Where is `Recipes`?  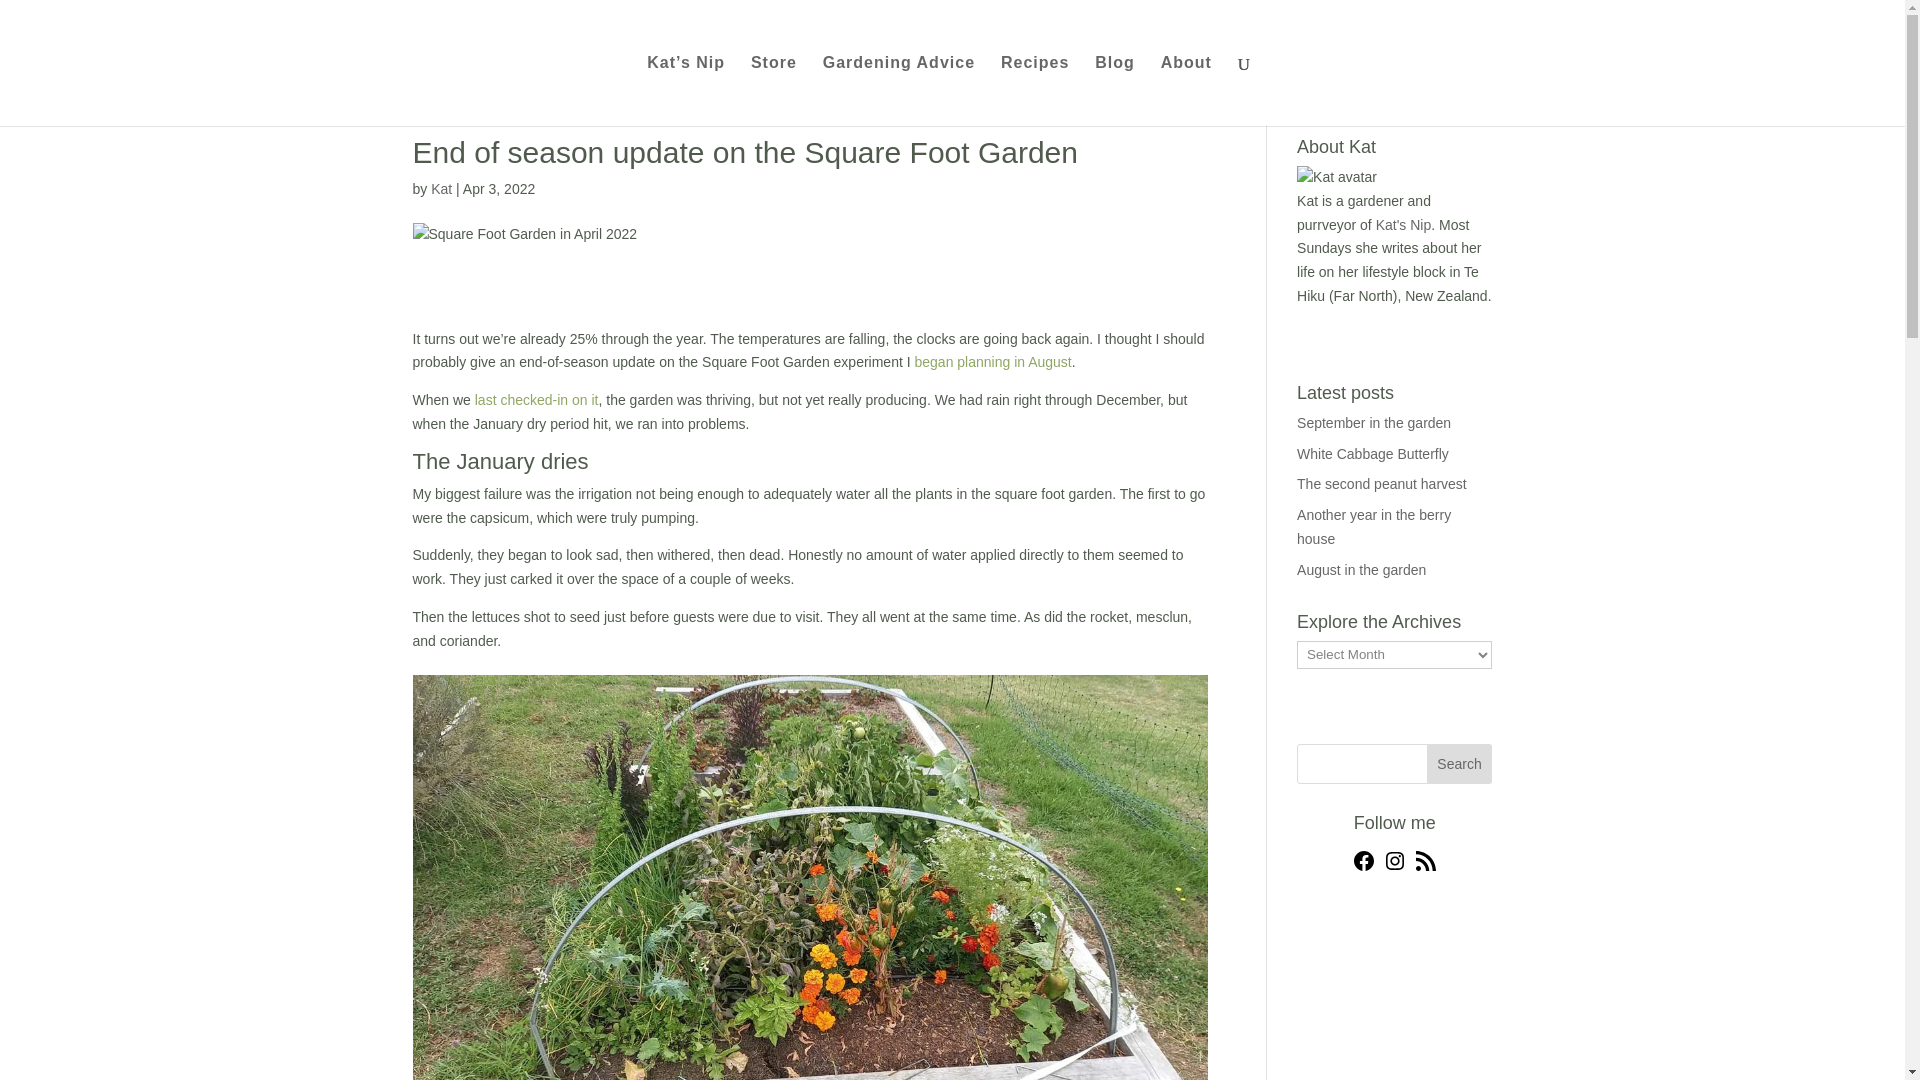 Recipes is located at coordinates (1034, 91).